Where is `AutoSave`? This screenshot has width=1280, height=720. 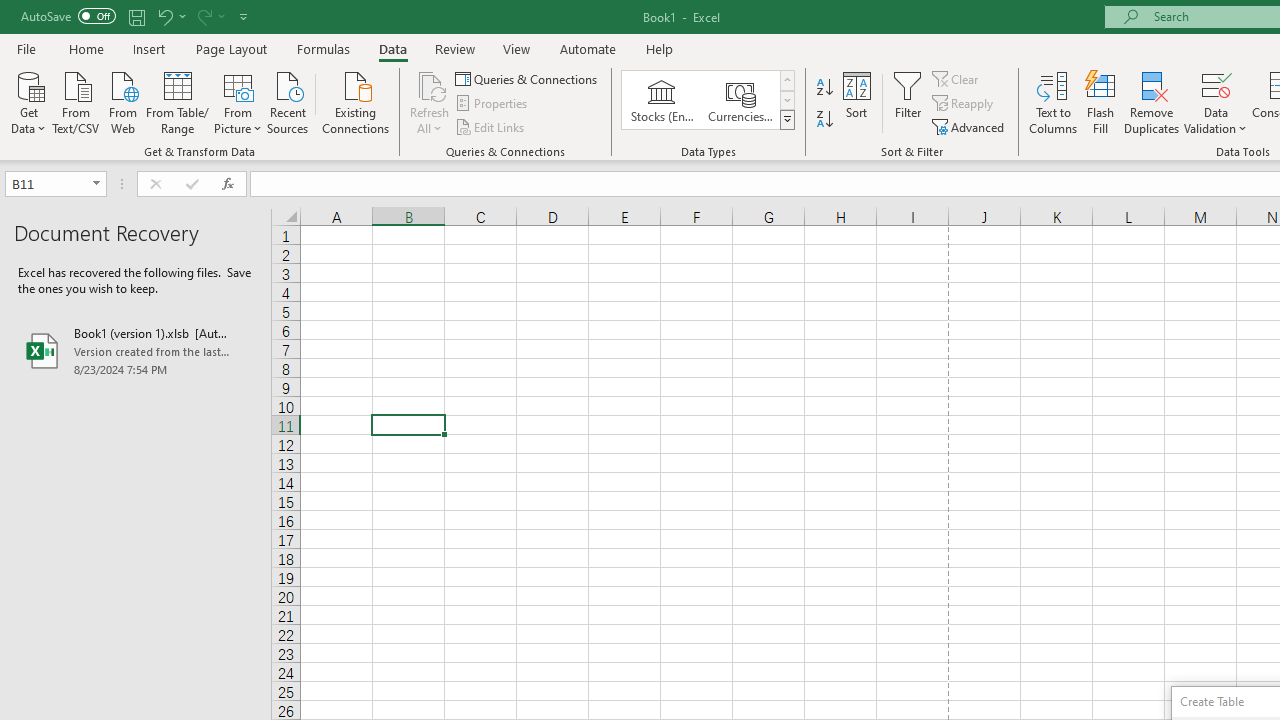 AutoSave is located at coordinates (68, 16).